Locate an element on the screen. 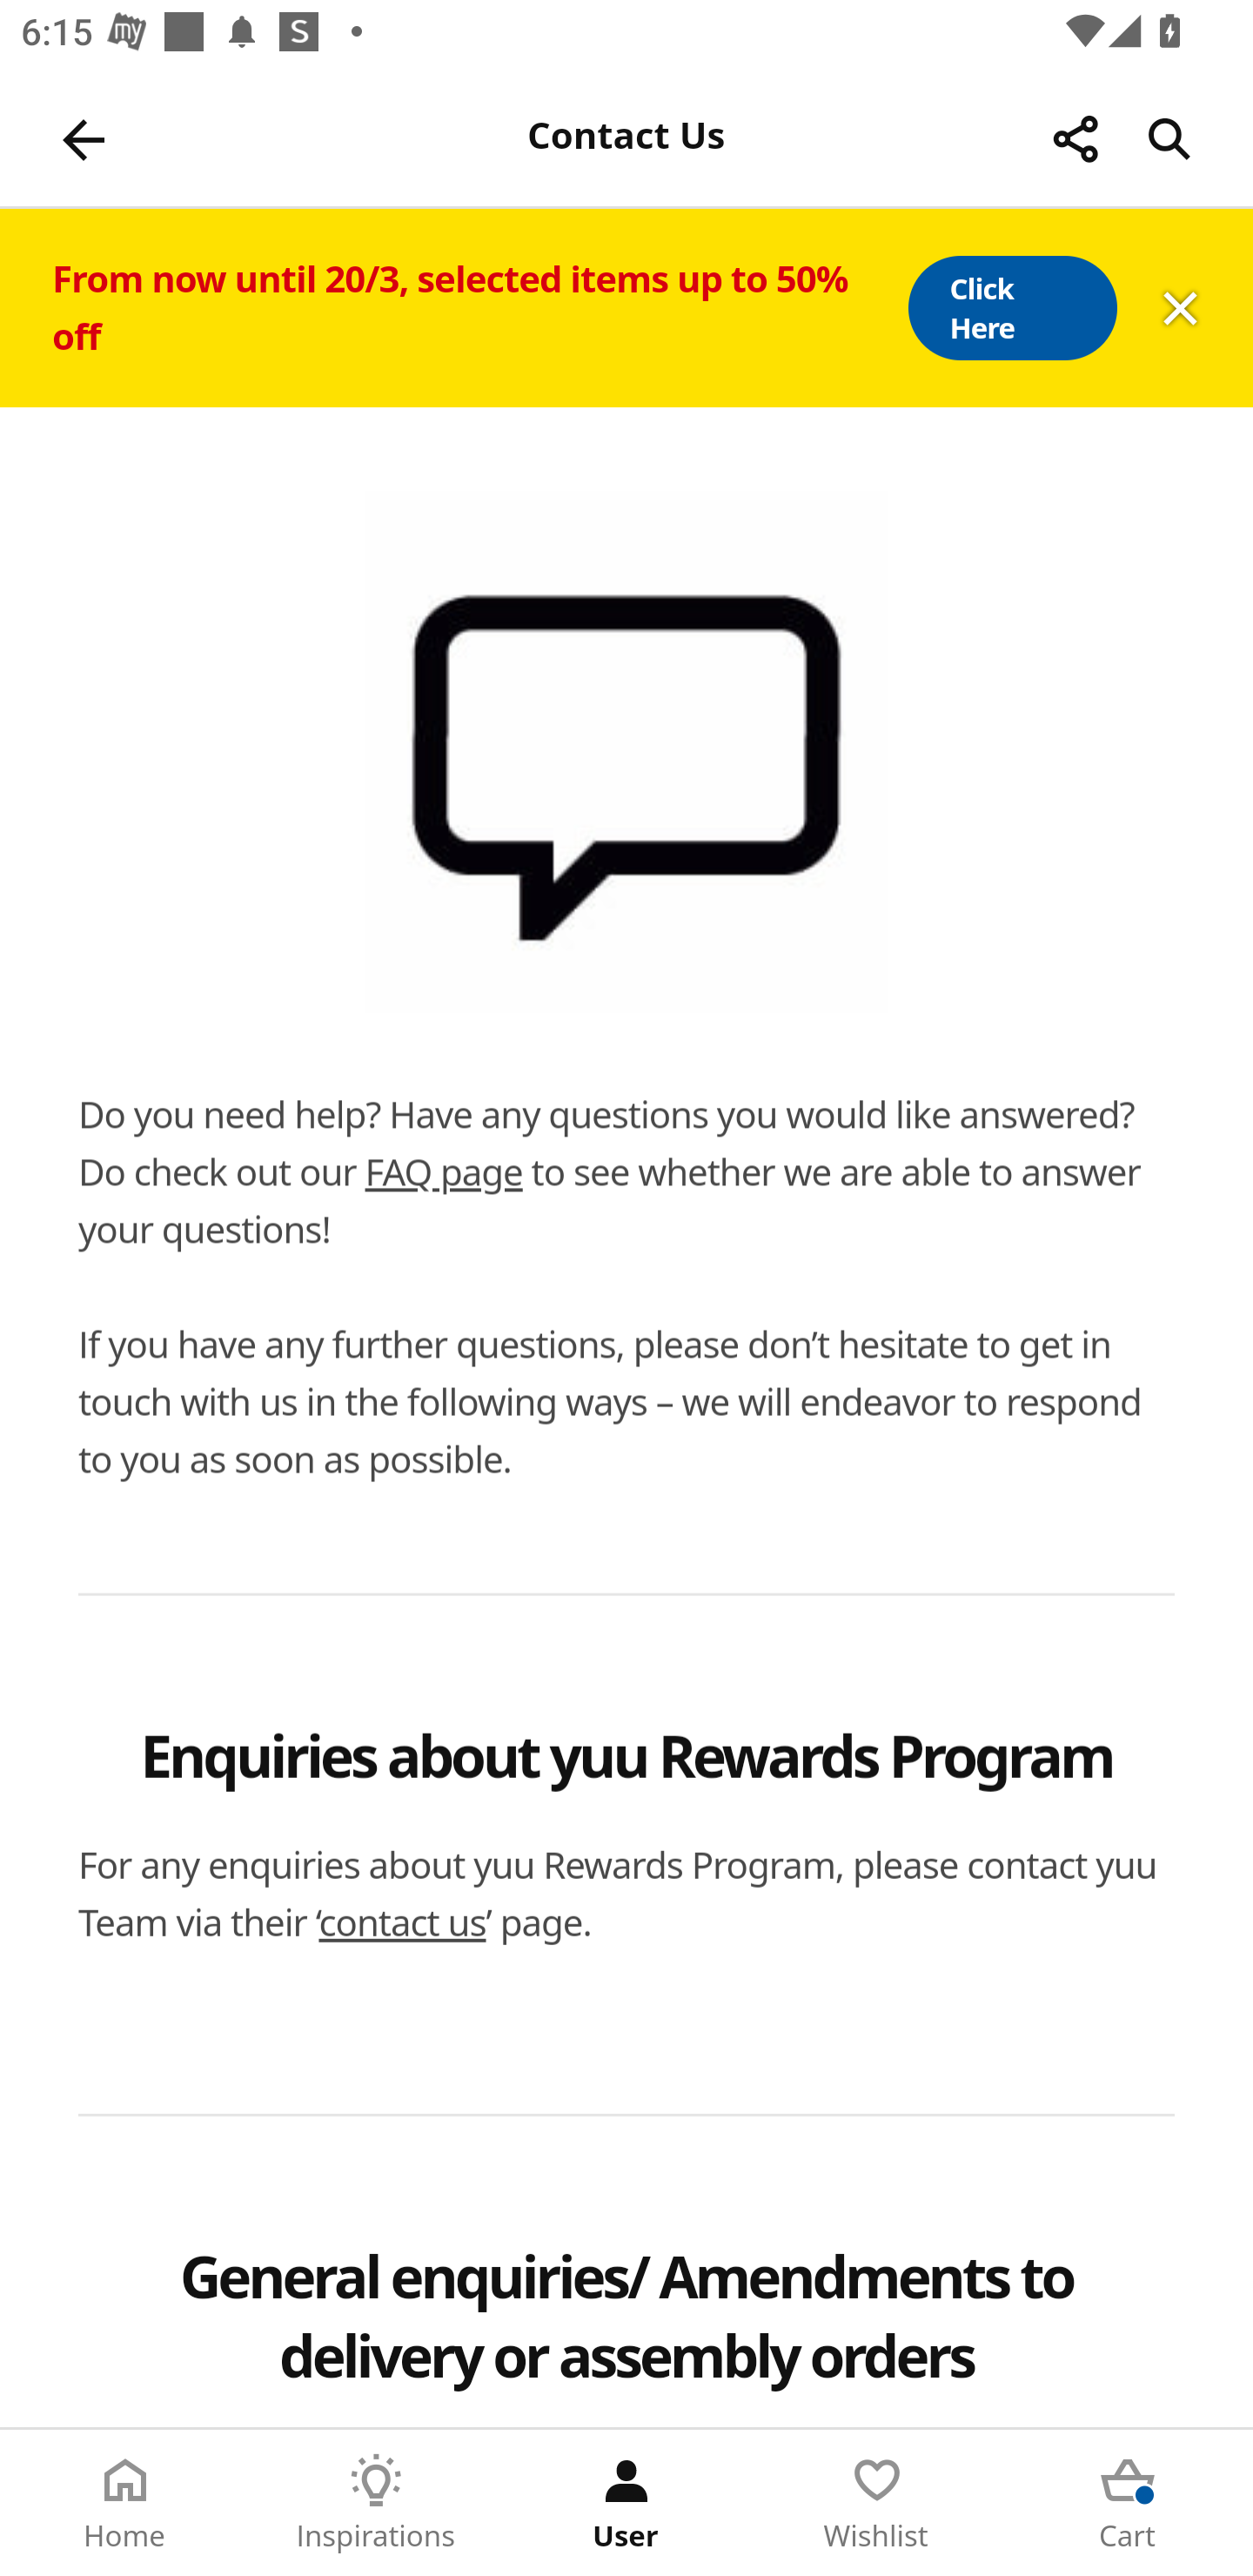  Click Here is located at coordinates (1011, 308).